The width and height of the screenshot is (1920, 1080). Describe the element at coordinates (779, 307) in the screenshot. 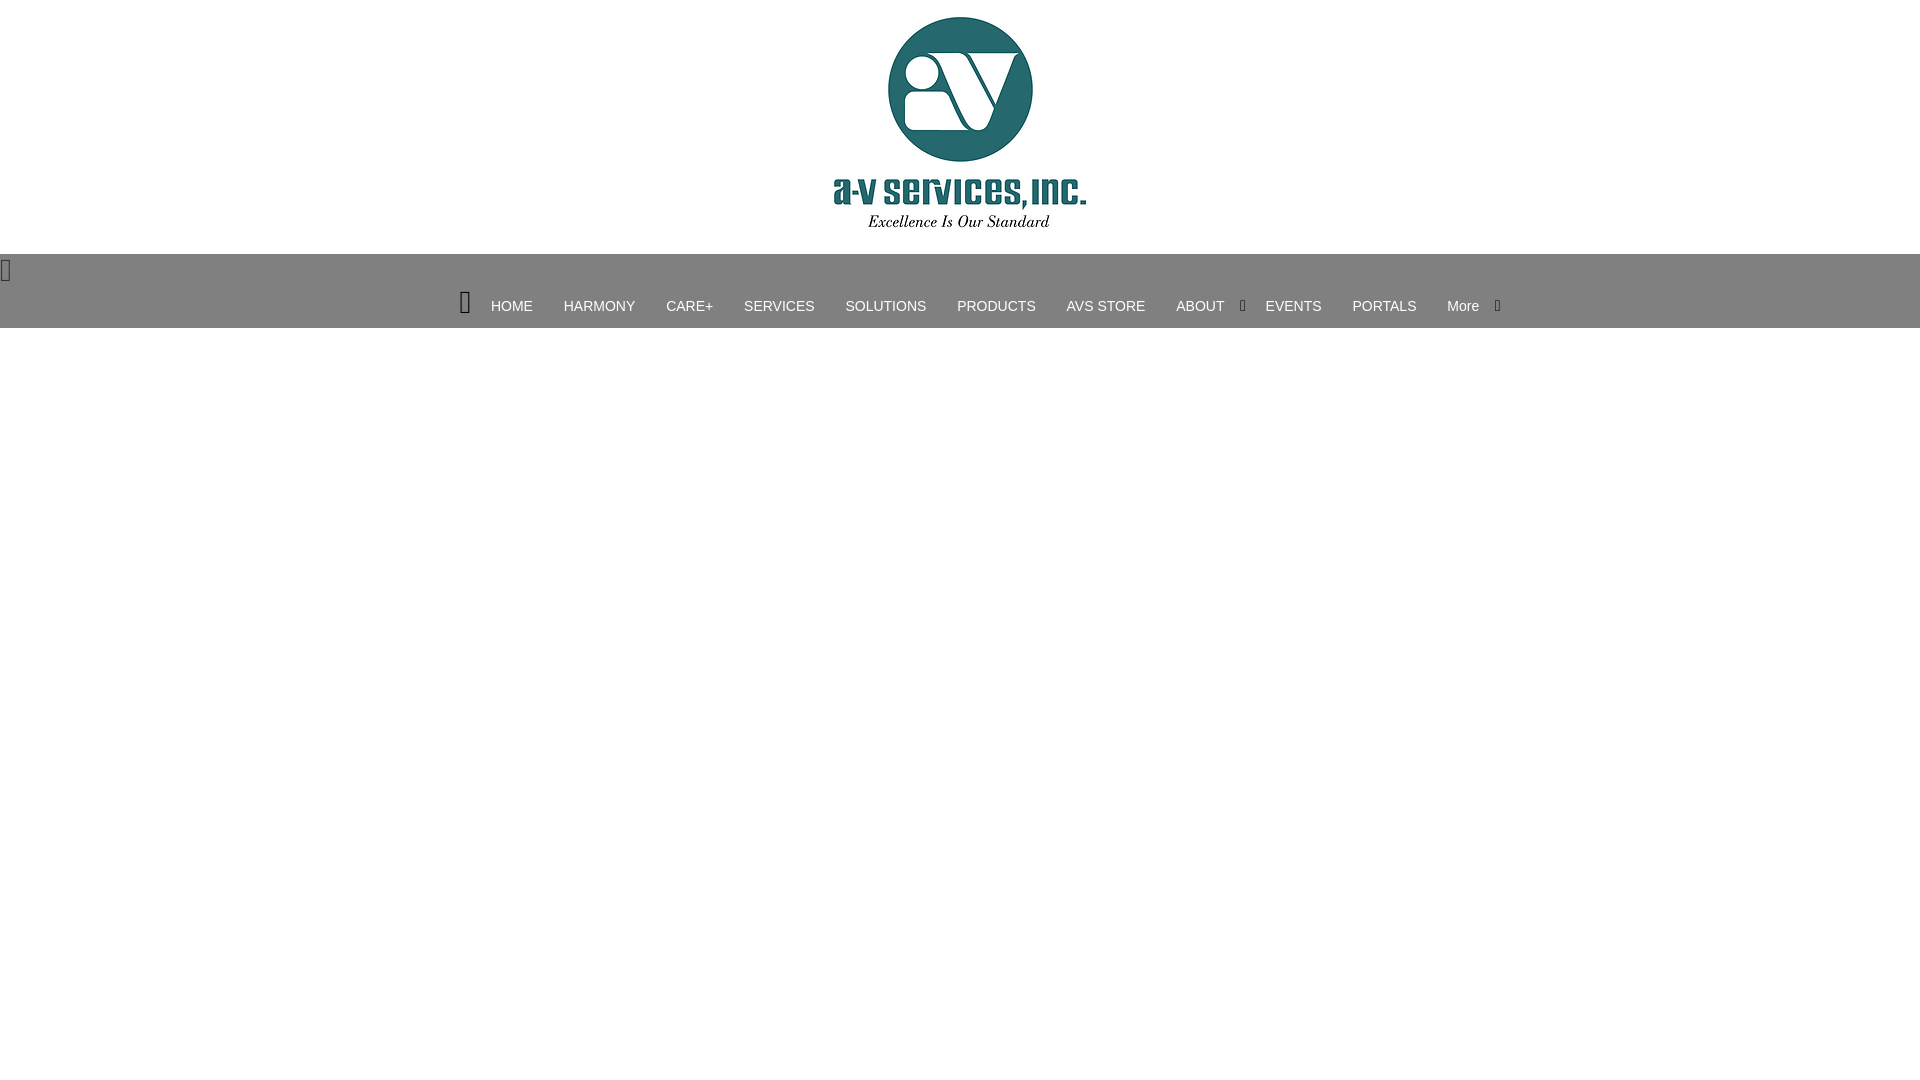

I see `SERVICES` at that location.